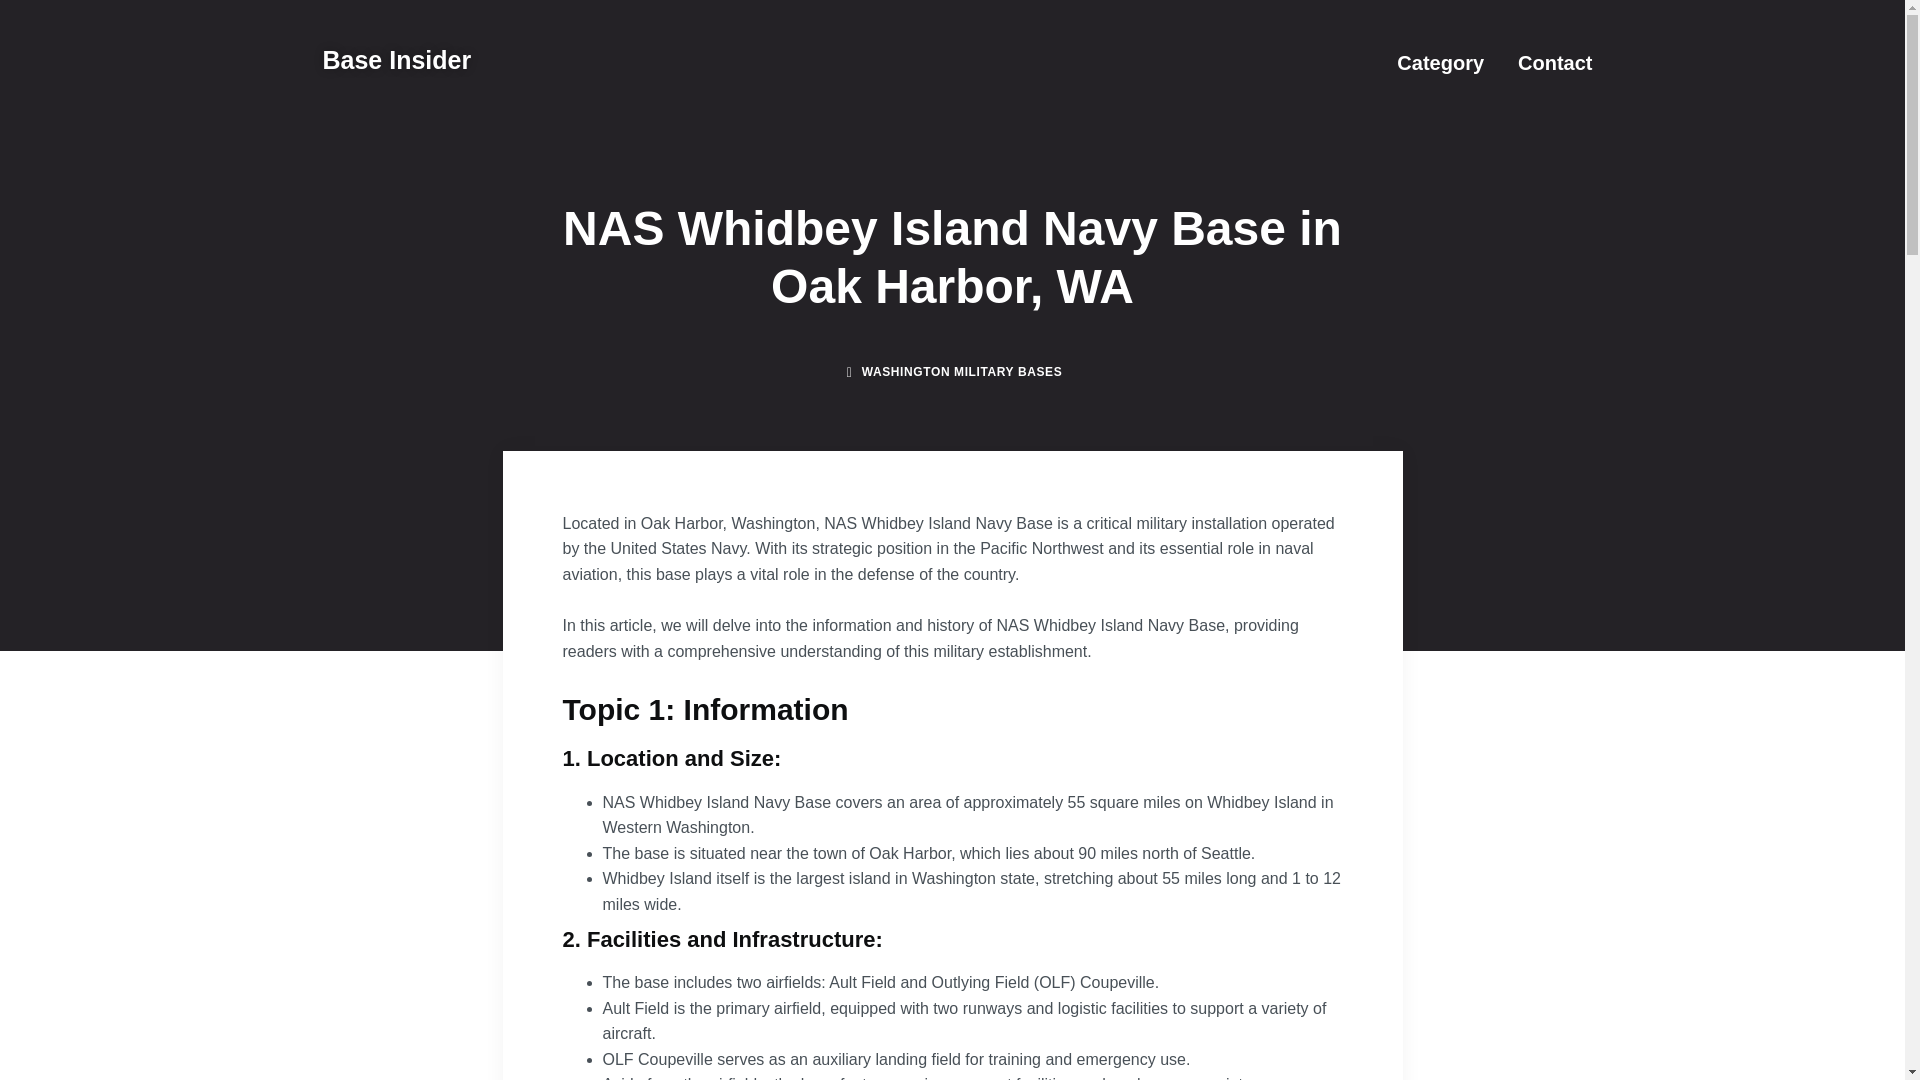  What do you see at coordinates (962, 372) in the screenshot?
I see `WASHINGTON MILITARY BASES` at bounding box center [962, 372].